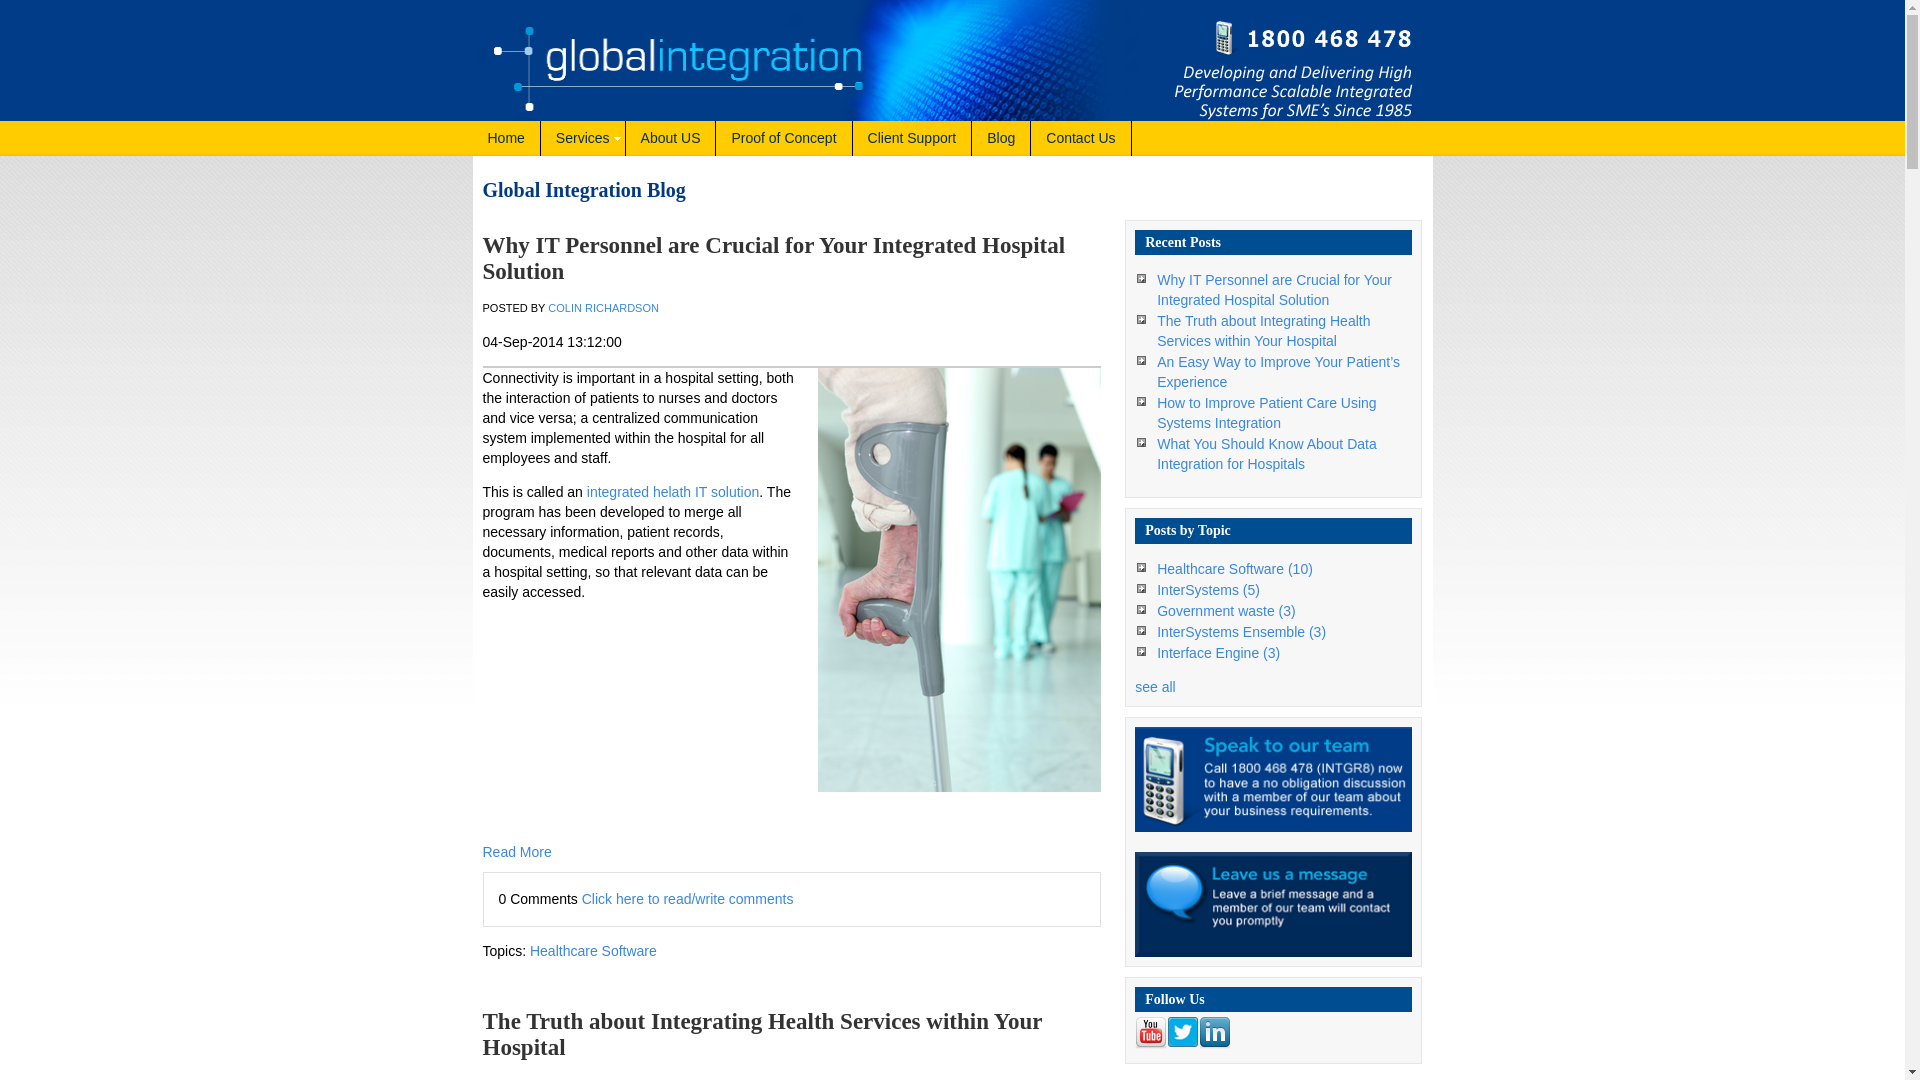 The image size is (1920, 1080). What do you see at coordinates (1266, 413) in the screenshot?
I see `How to Improve Patient Care Using Systems Integration` at bounding box center [1266, 413].